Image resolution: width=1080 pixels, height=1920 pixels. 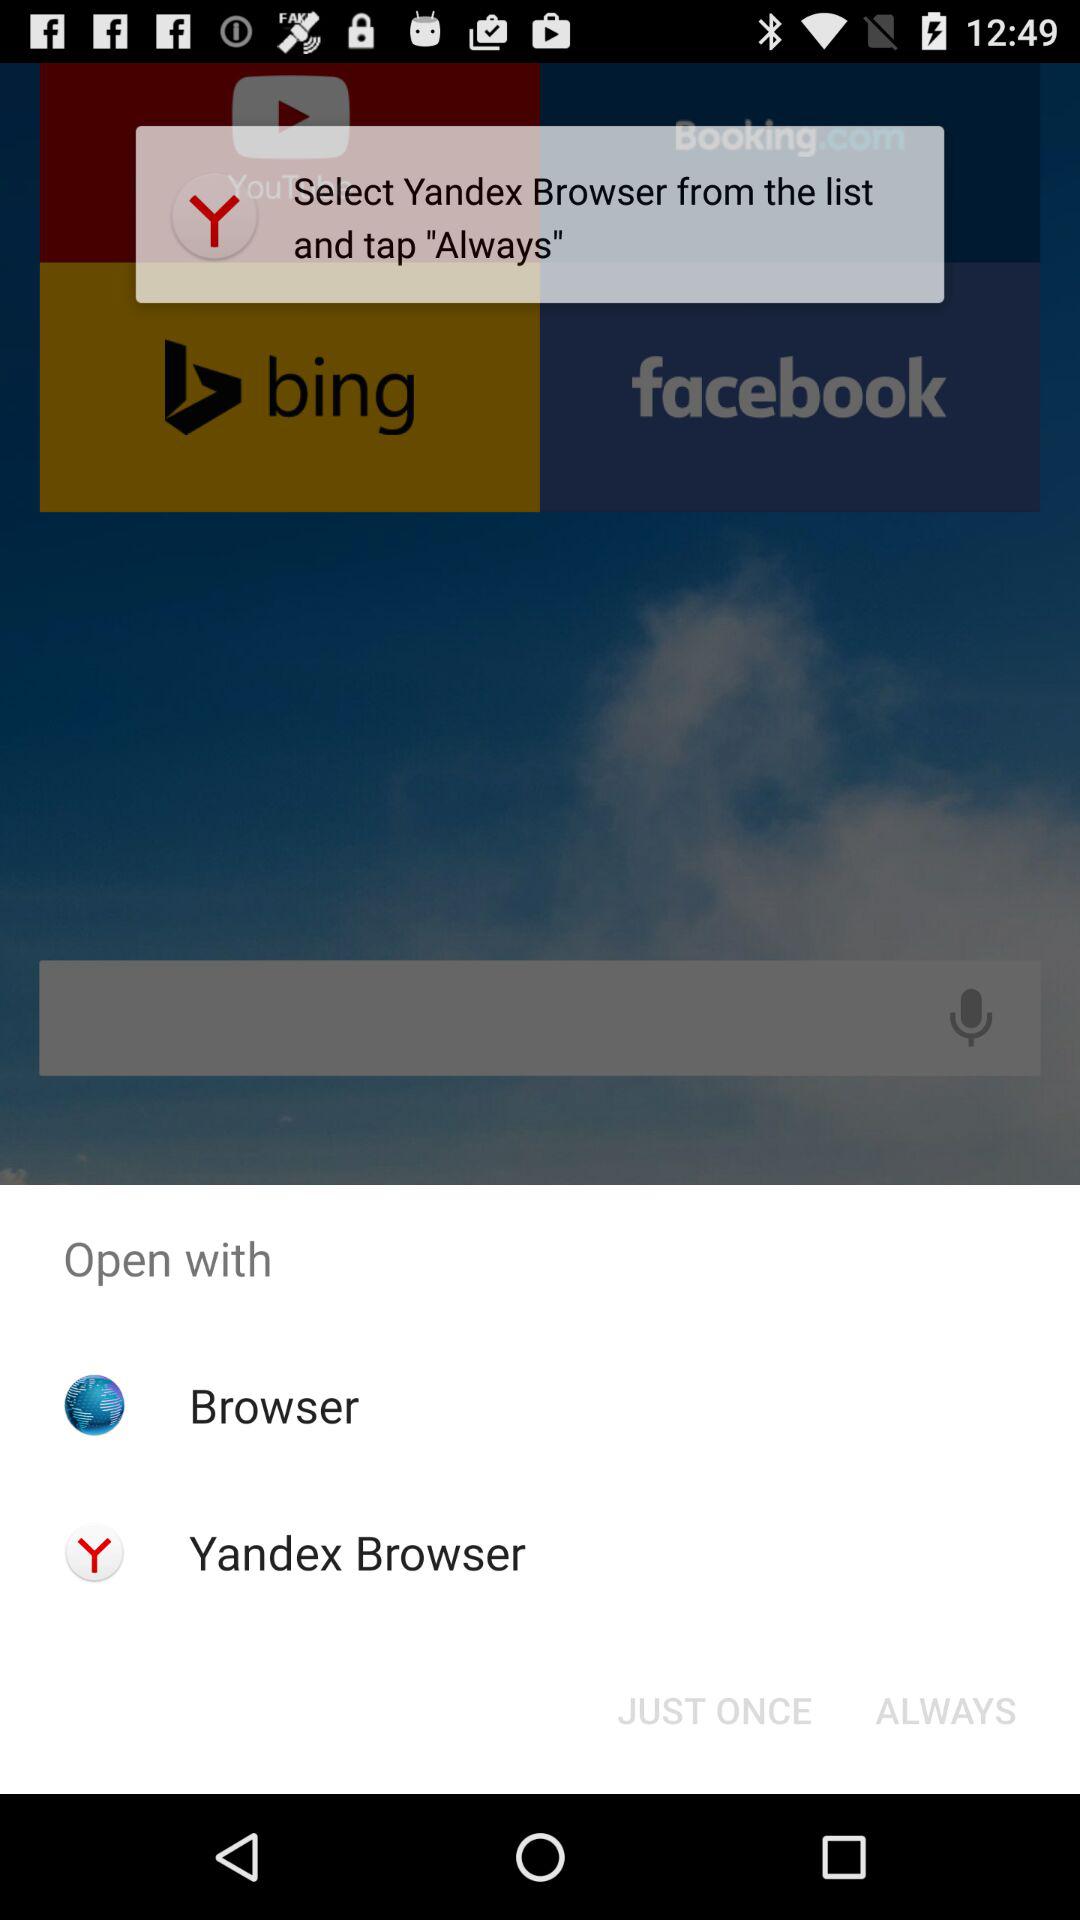 What do you see at coordinates (946, 1710) in the screenshot?
I see `launch item next to just once button` at bounding box center [946, 1710].